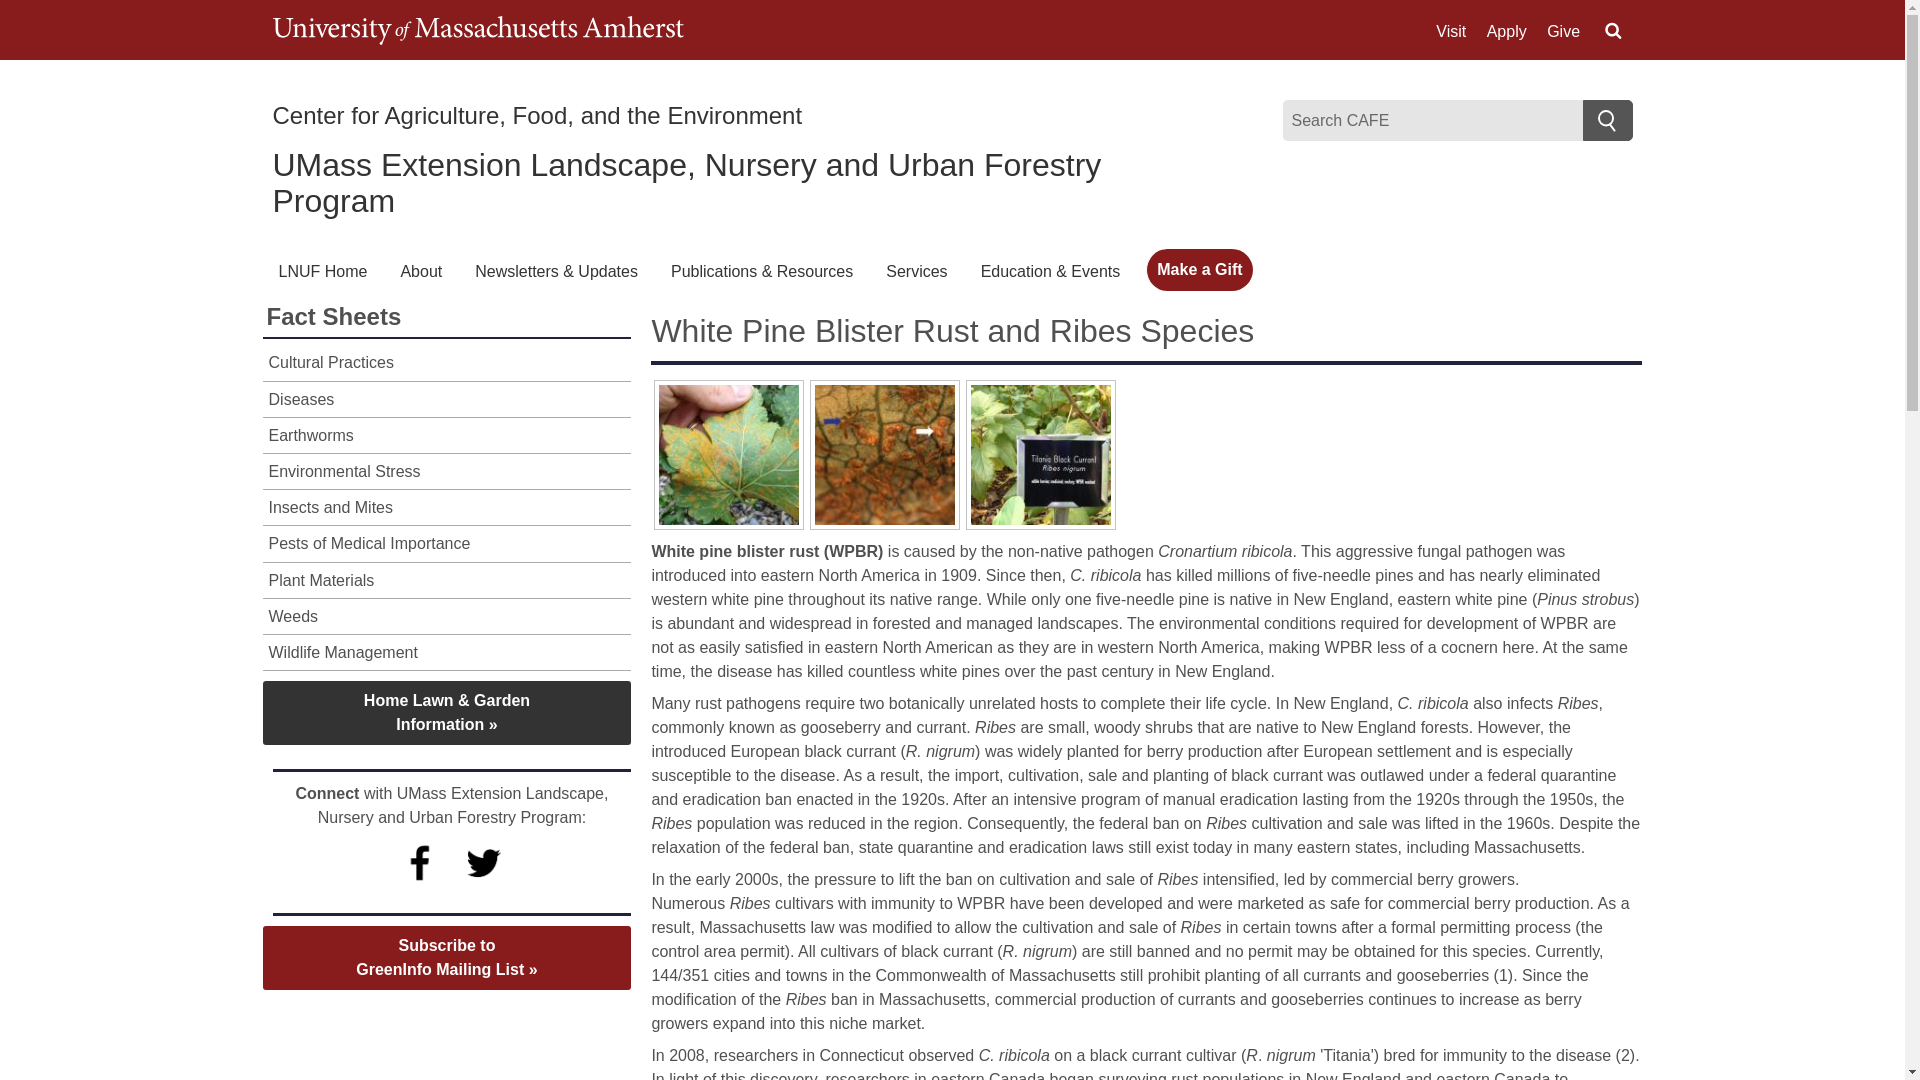 Image resolution: width=1920 pixels, height=1080 pixels. What do you see at coordinates (322, 272) in the screenshot?
I see `LNUF Home` at bounding box center [322, 272].